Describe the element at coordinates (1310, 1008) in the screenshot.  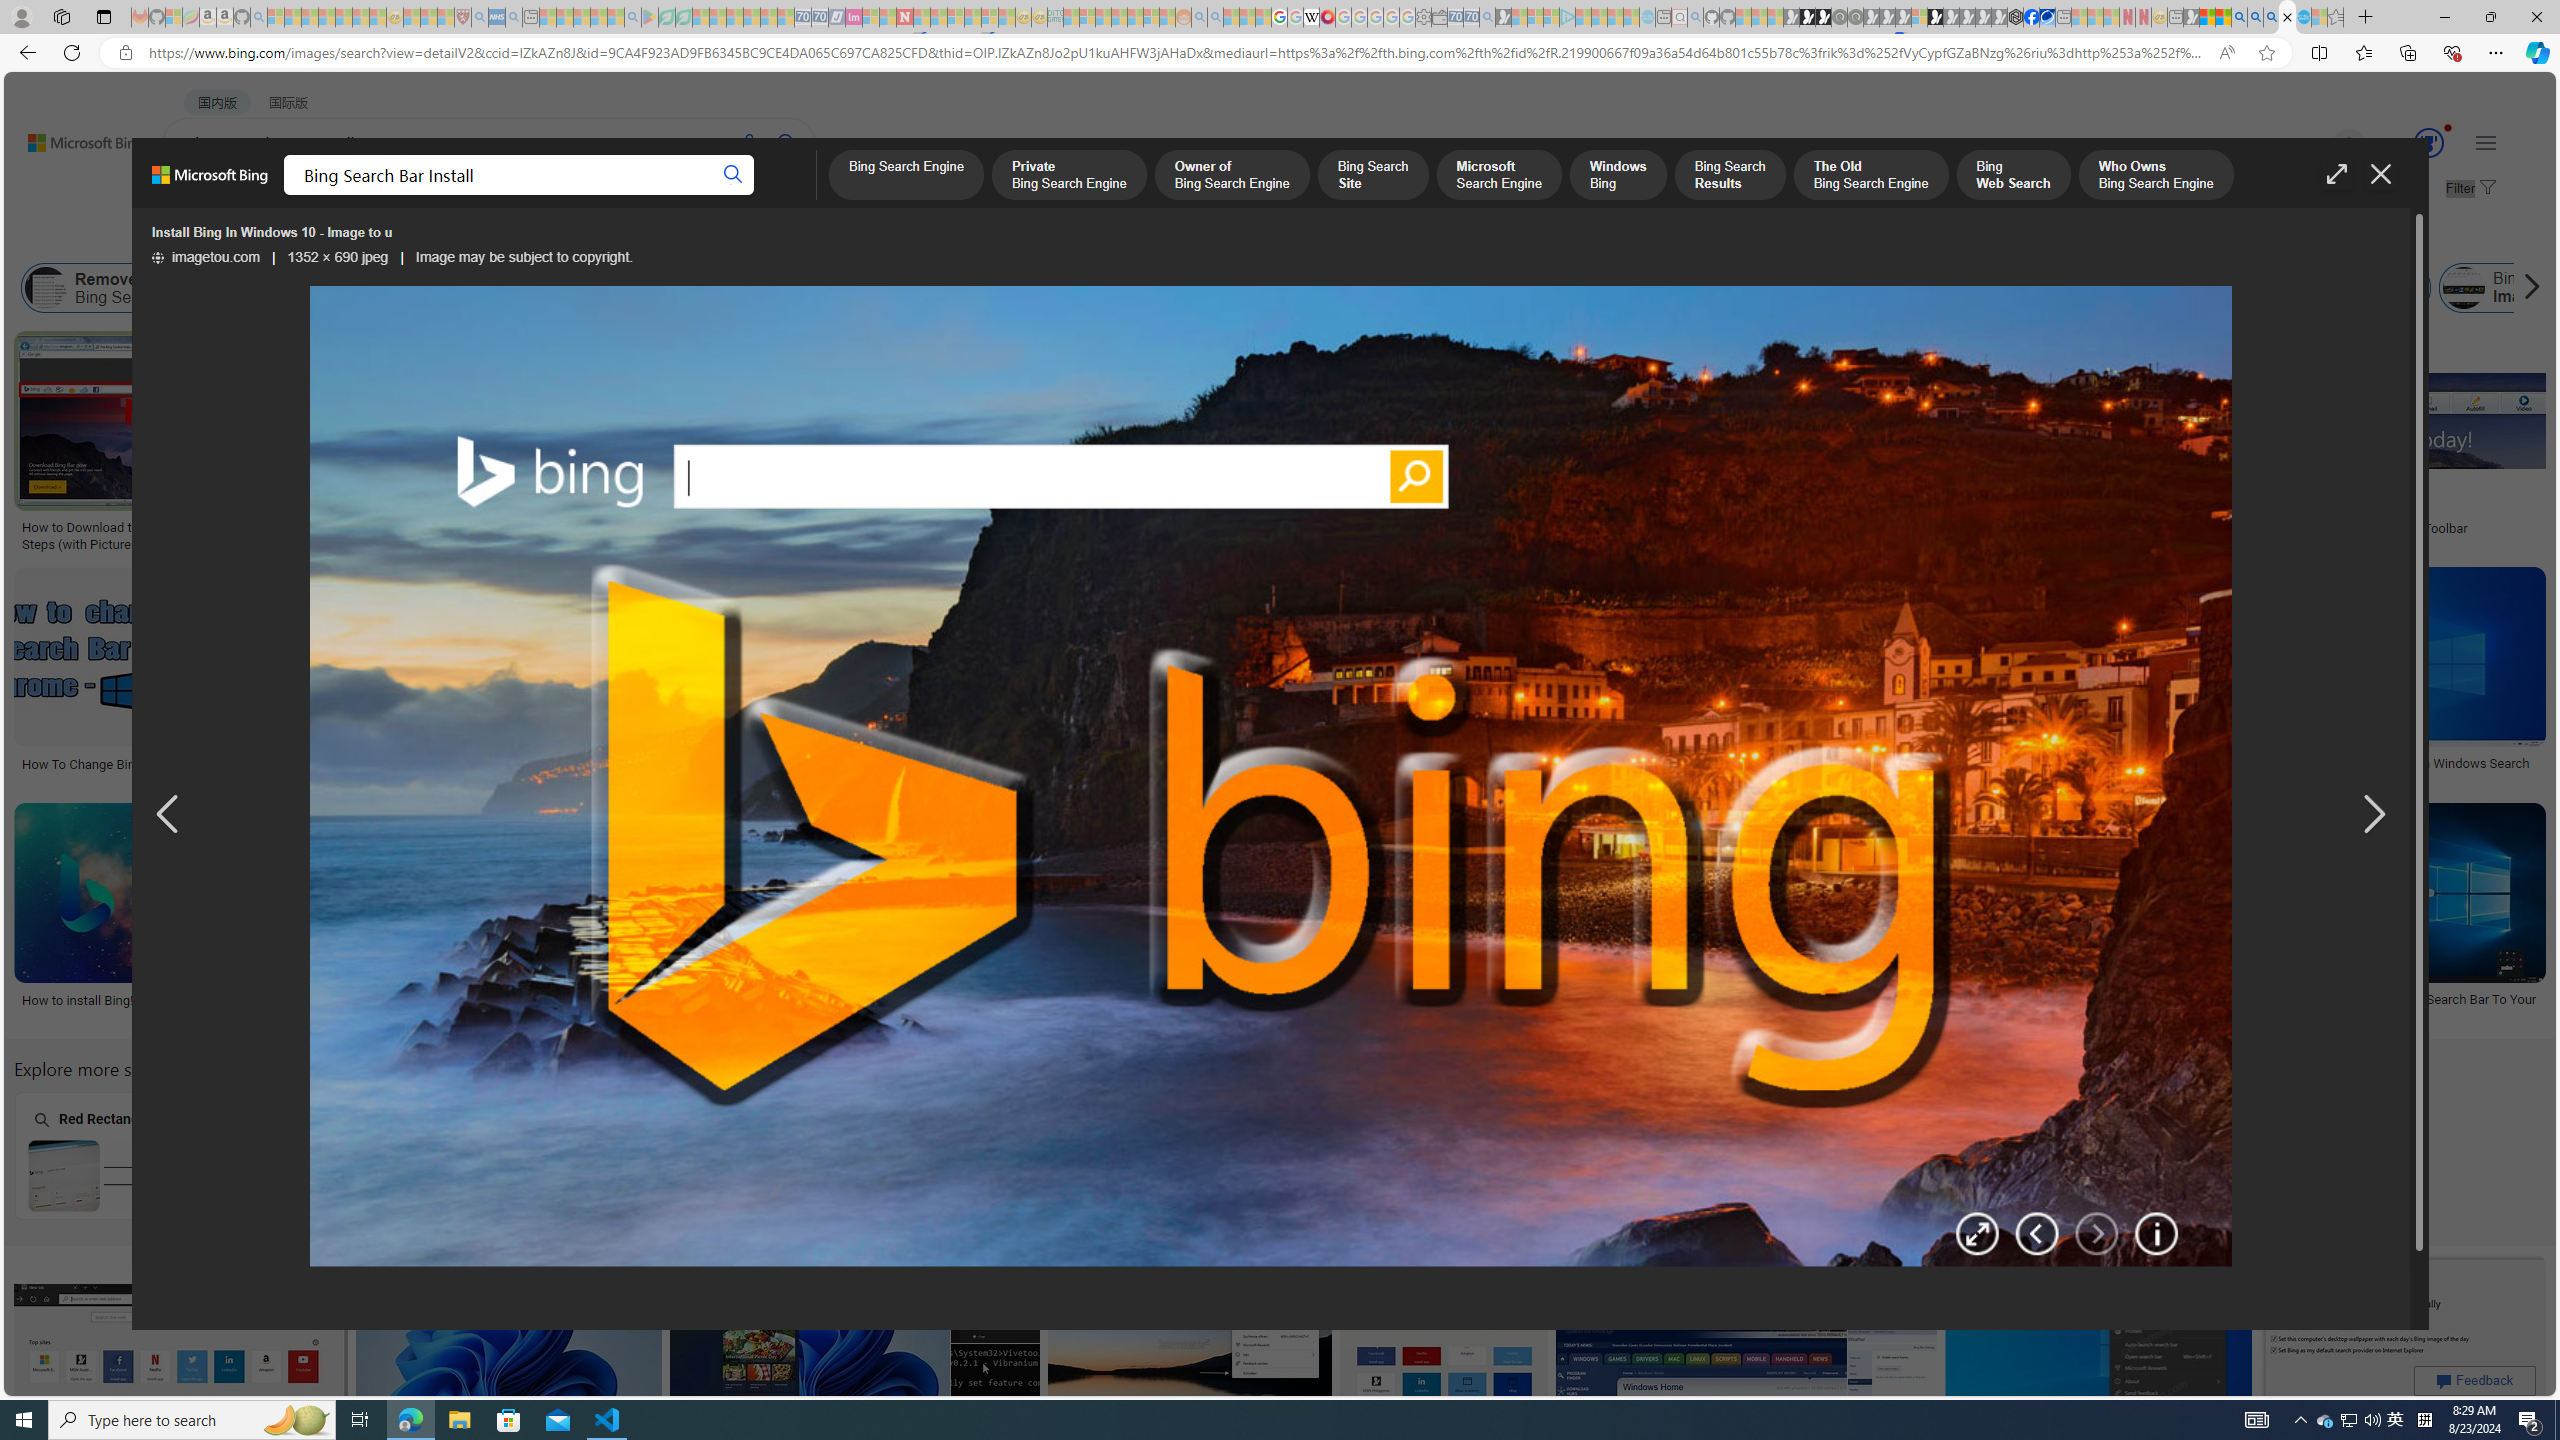
I see `How To Change Bing Search Bar To Google Windows 10` at that location.